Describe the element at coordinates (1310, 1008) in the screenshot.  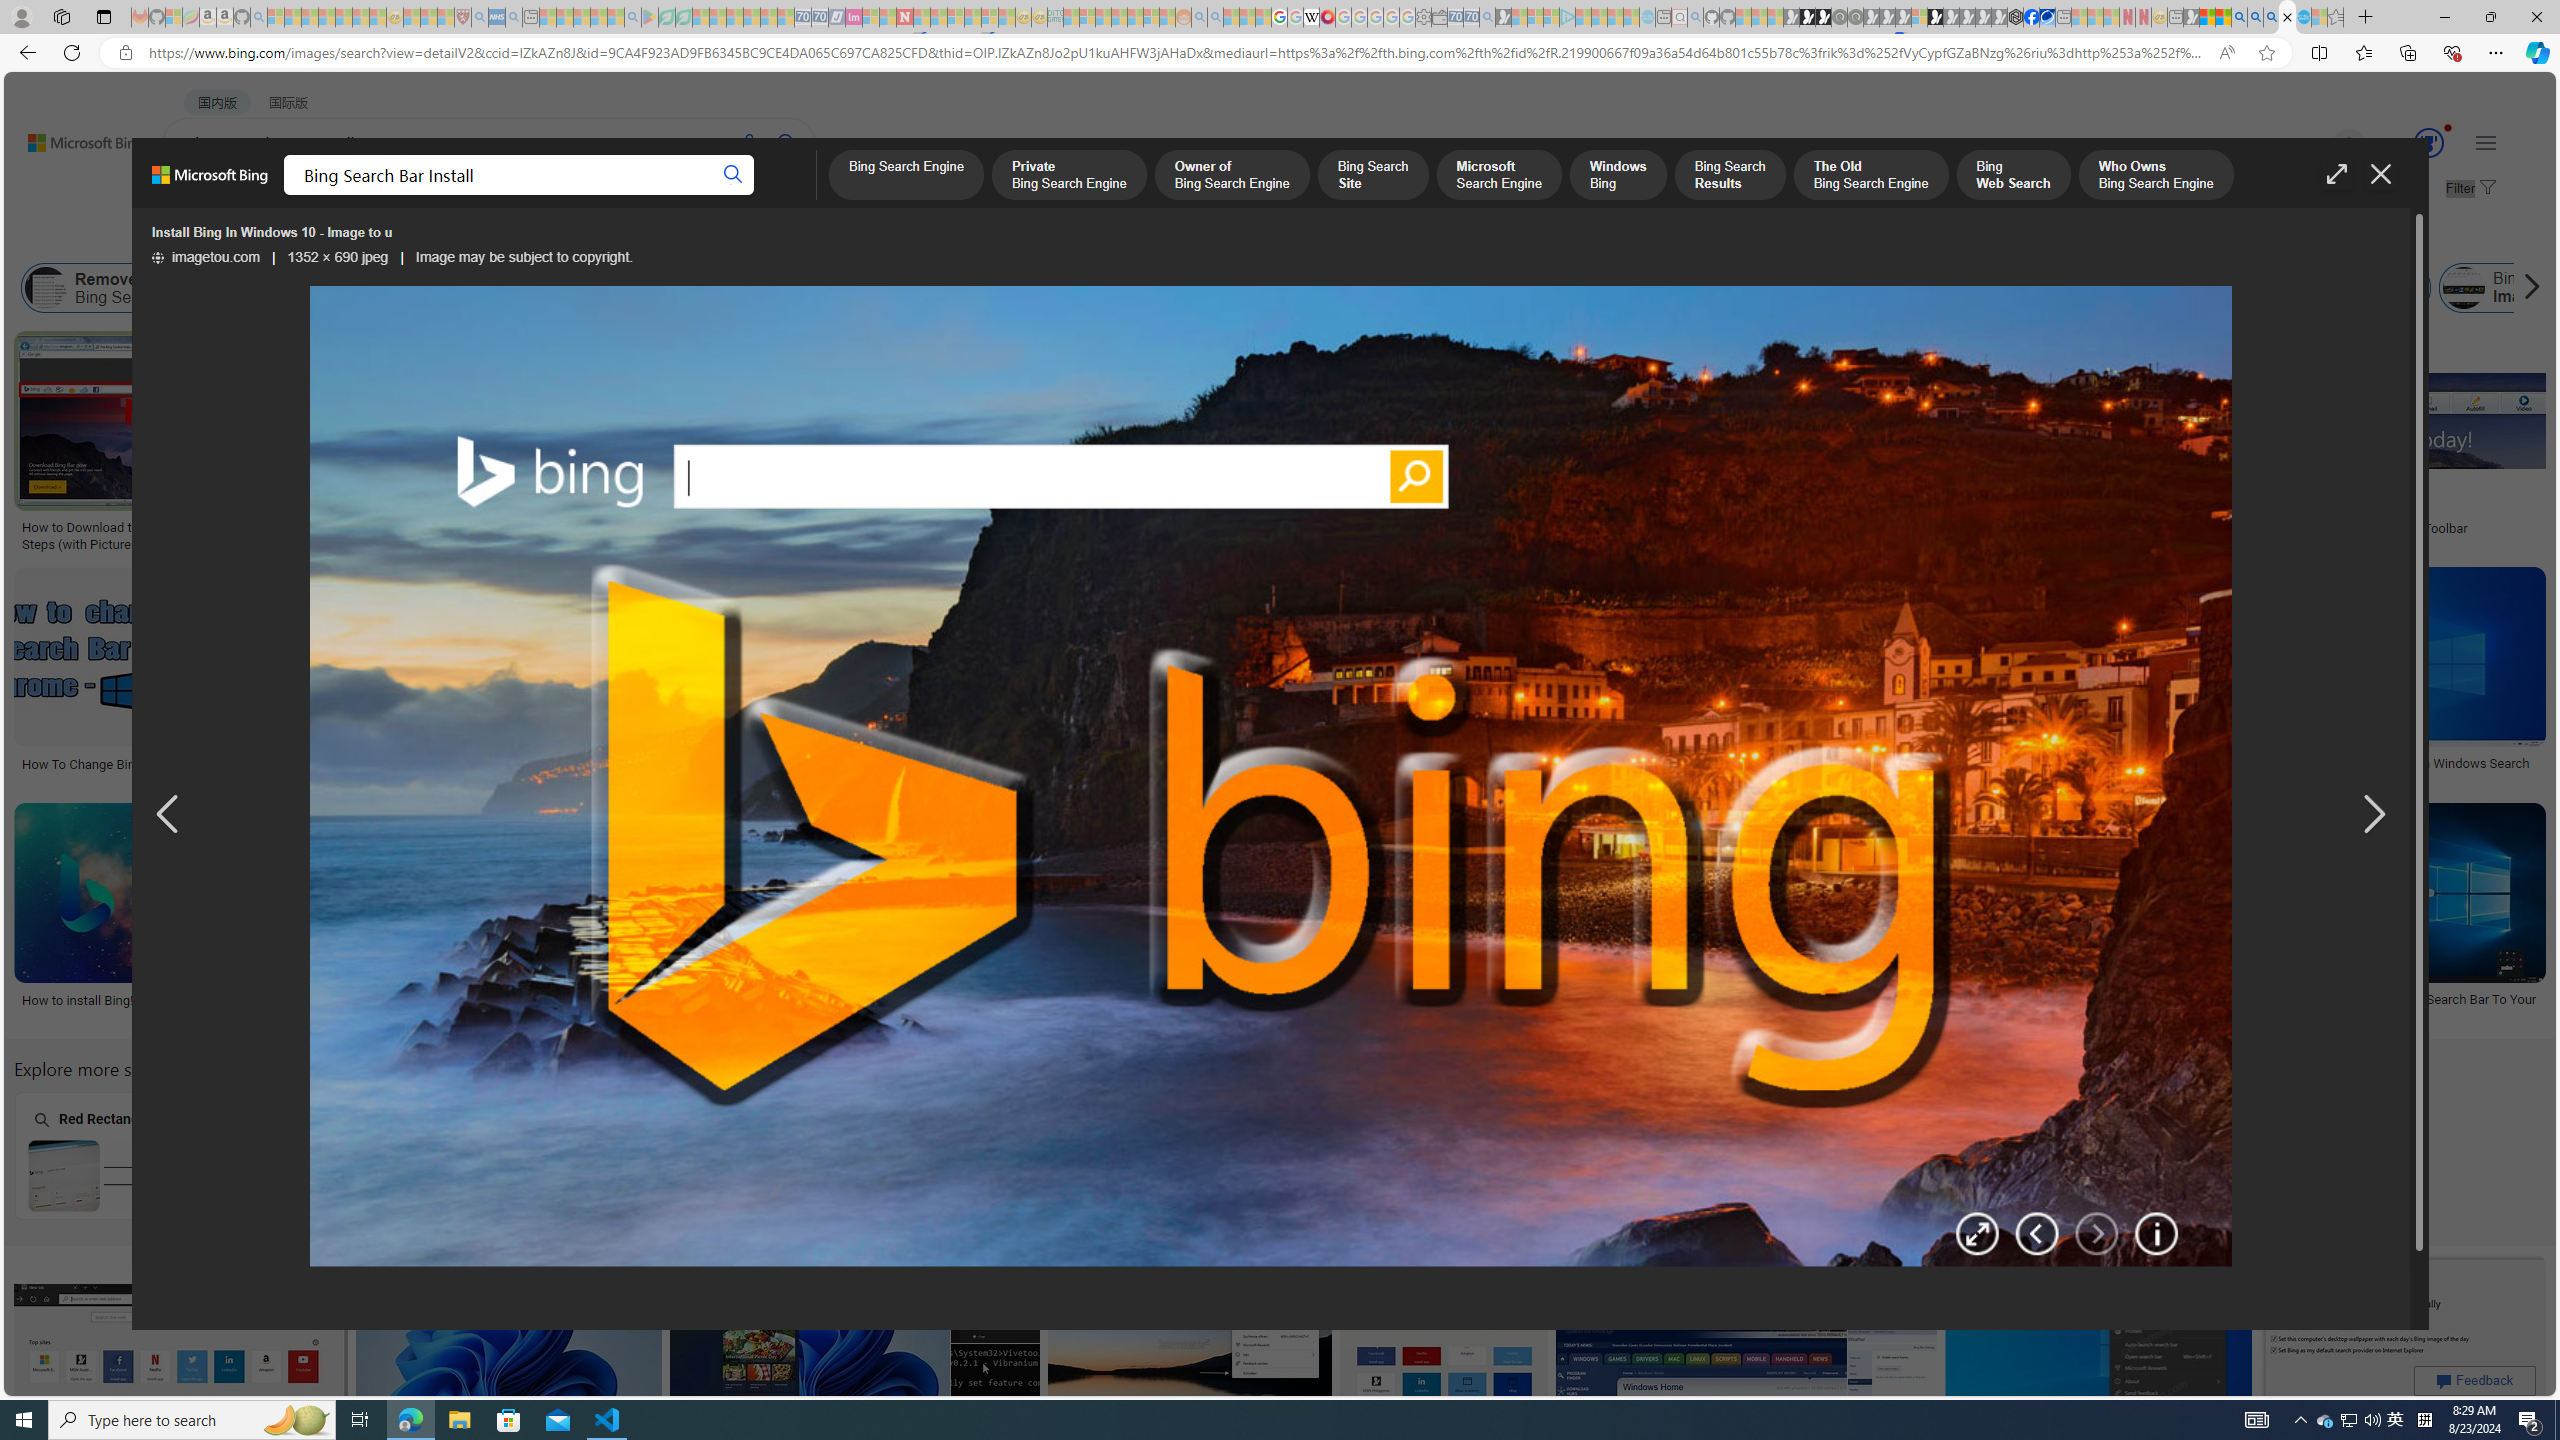
I see `How To Change Bing Search Bar To Google Windows 10` at that location.